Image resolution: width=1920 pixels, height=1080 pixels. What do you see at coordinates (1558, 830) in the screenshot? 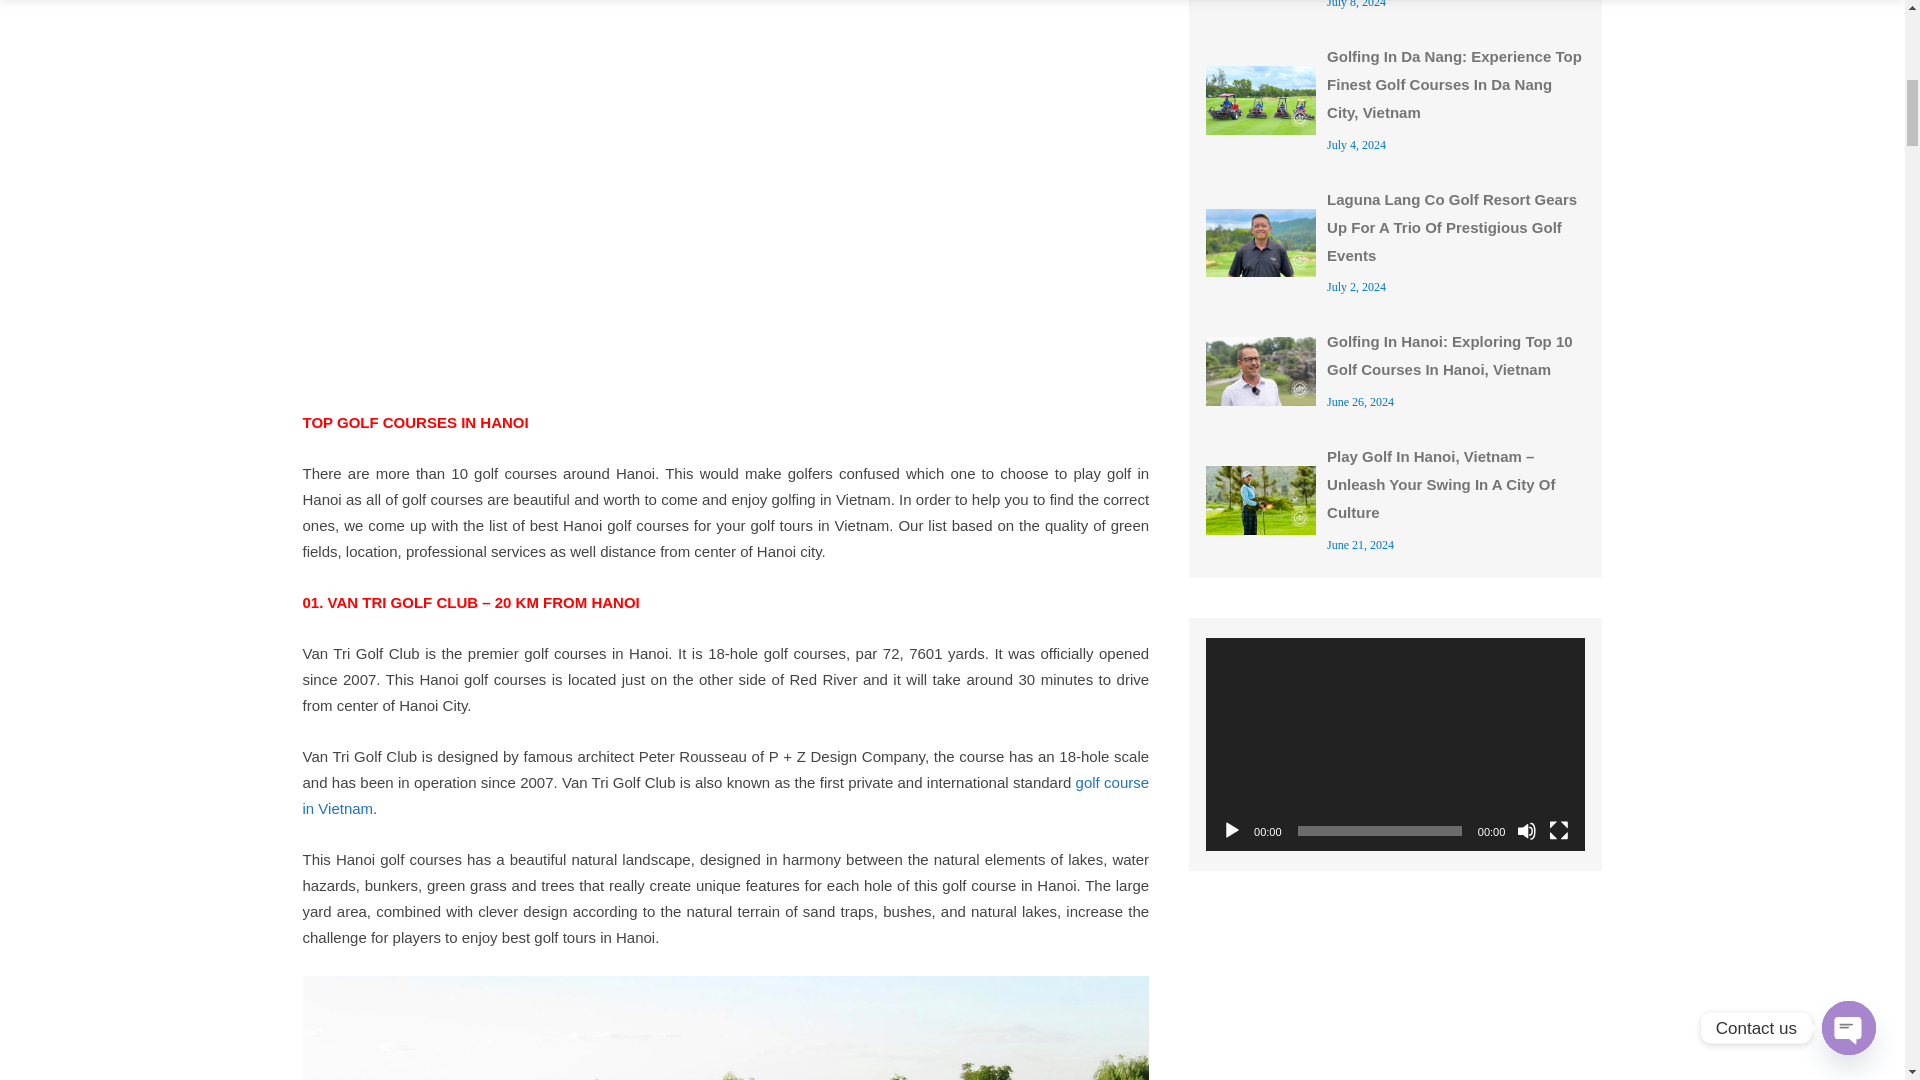
I see `Fullscreen` at bounding box center [1558, 830].